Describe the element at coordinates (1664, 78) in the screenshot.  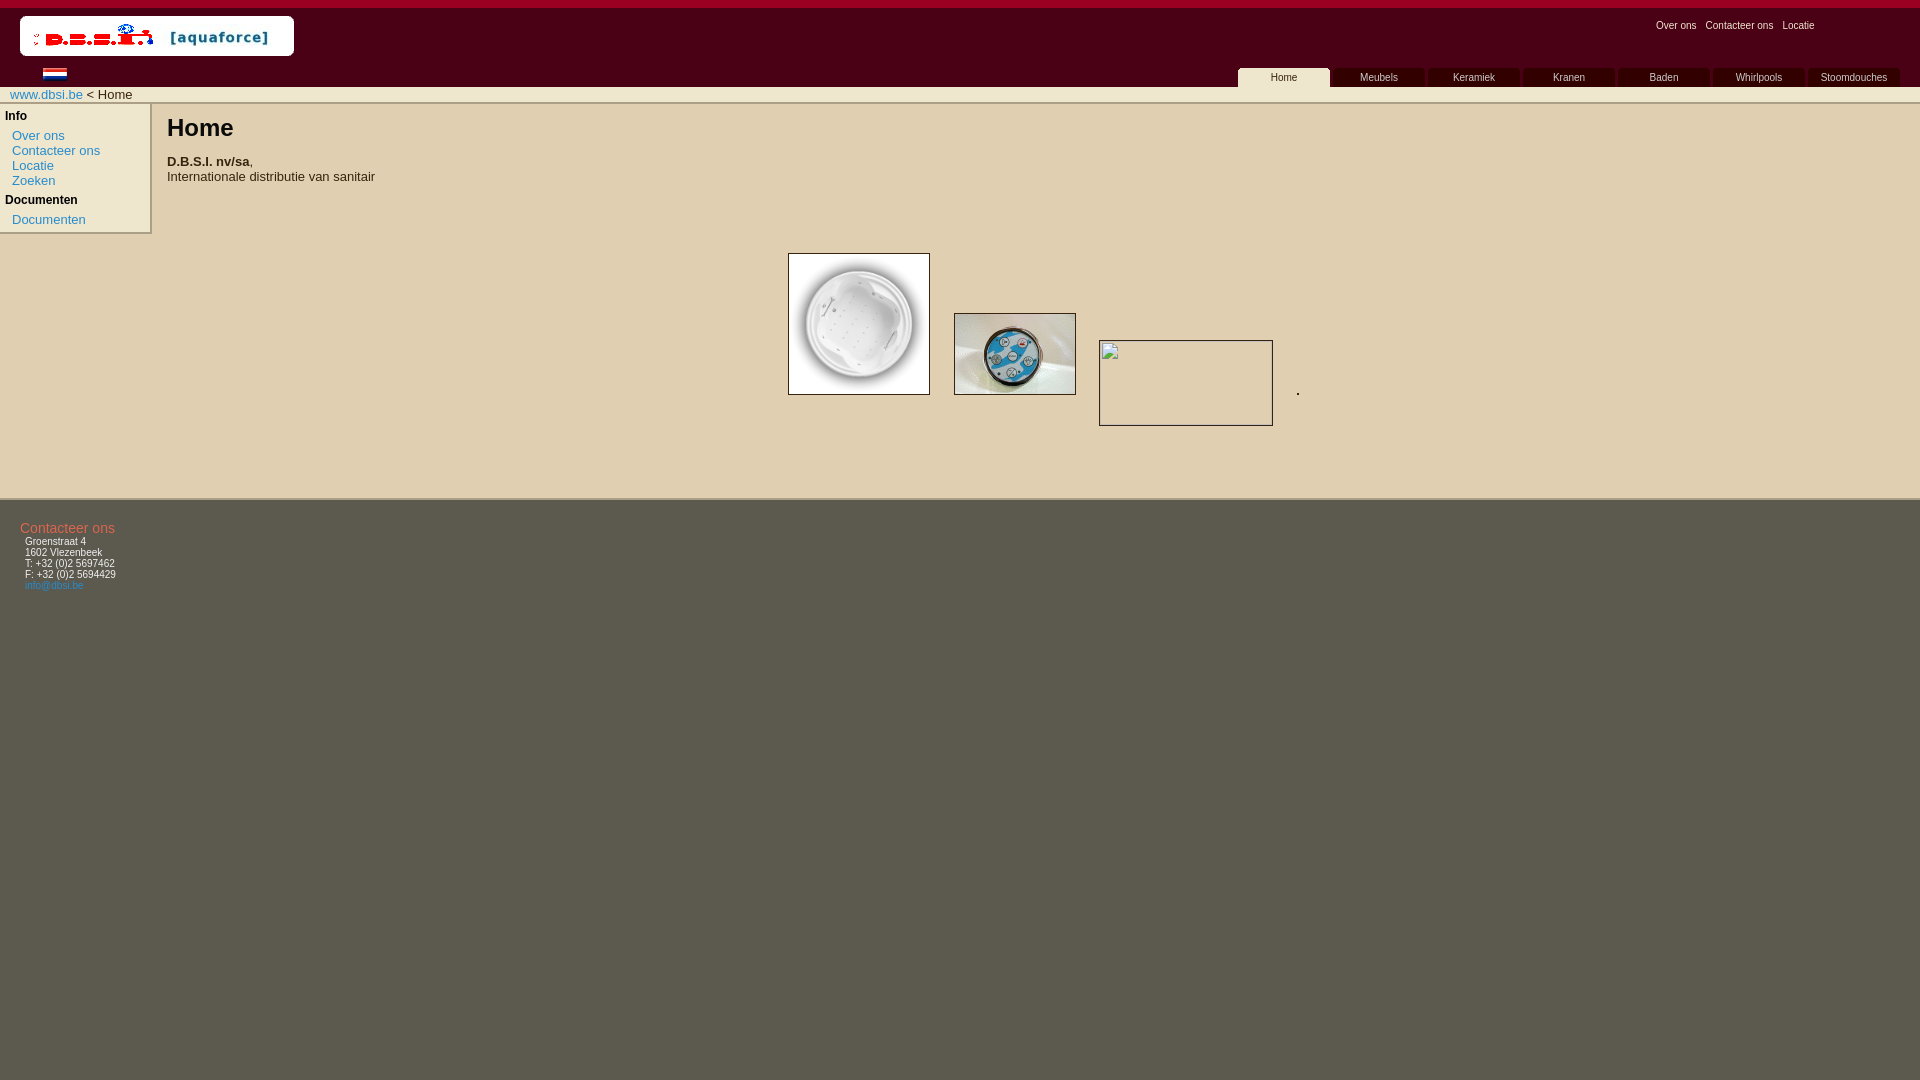
I see `Baden` at that location.